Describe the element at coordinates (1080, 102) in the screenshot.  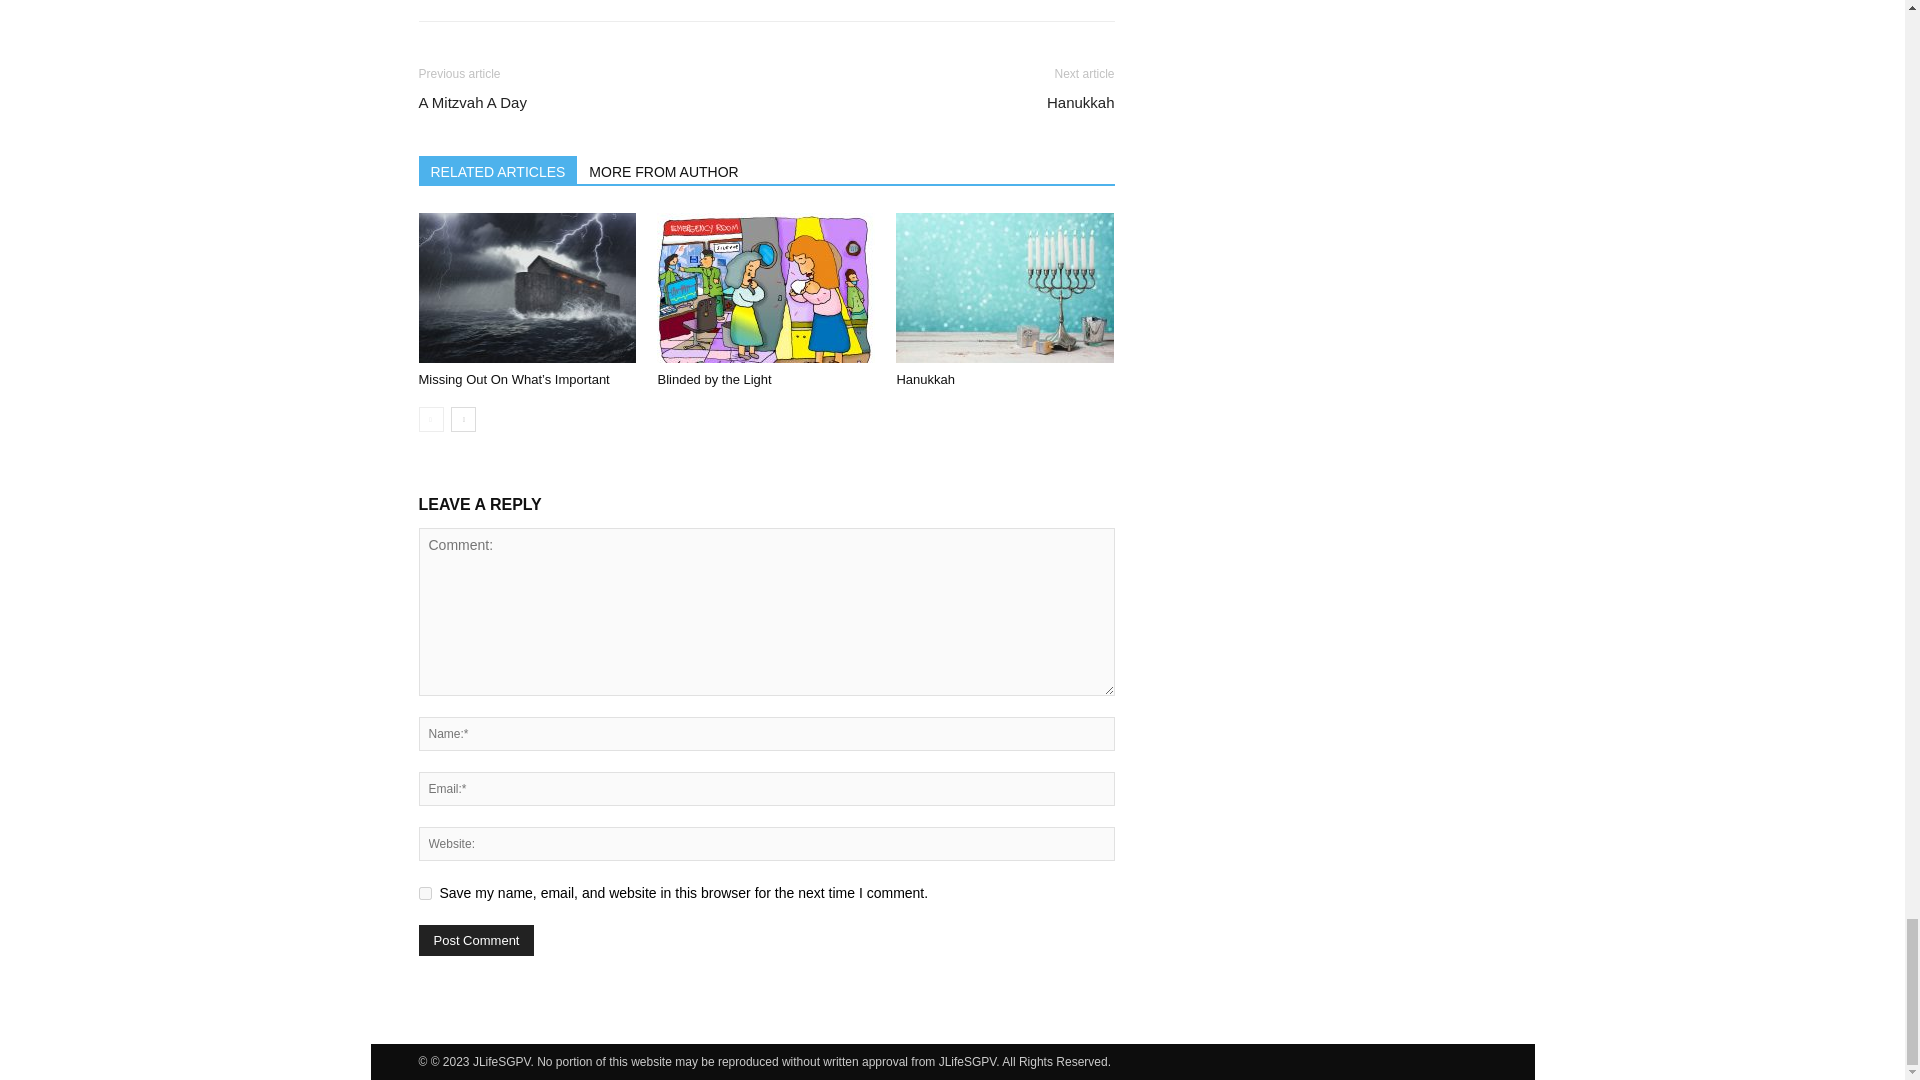
I see `Hanukkah` at that location.